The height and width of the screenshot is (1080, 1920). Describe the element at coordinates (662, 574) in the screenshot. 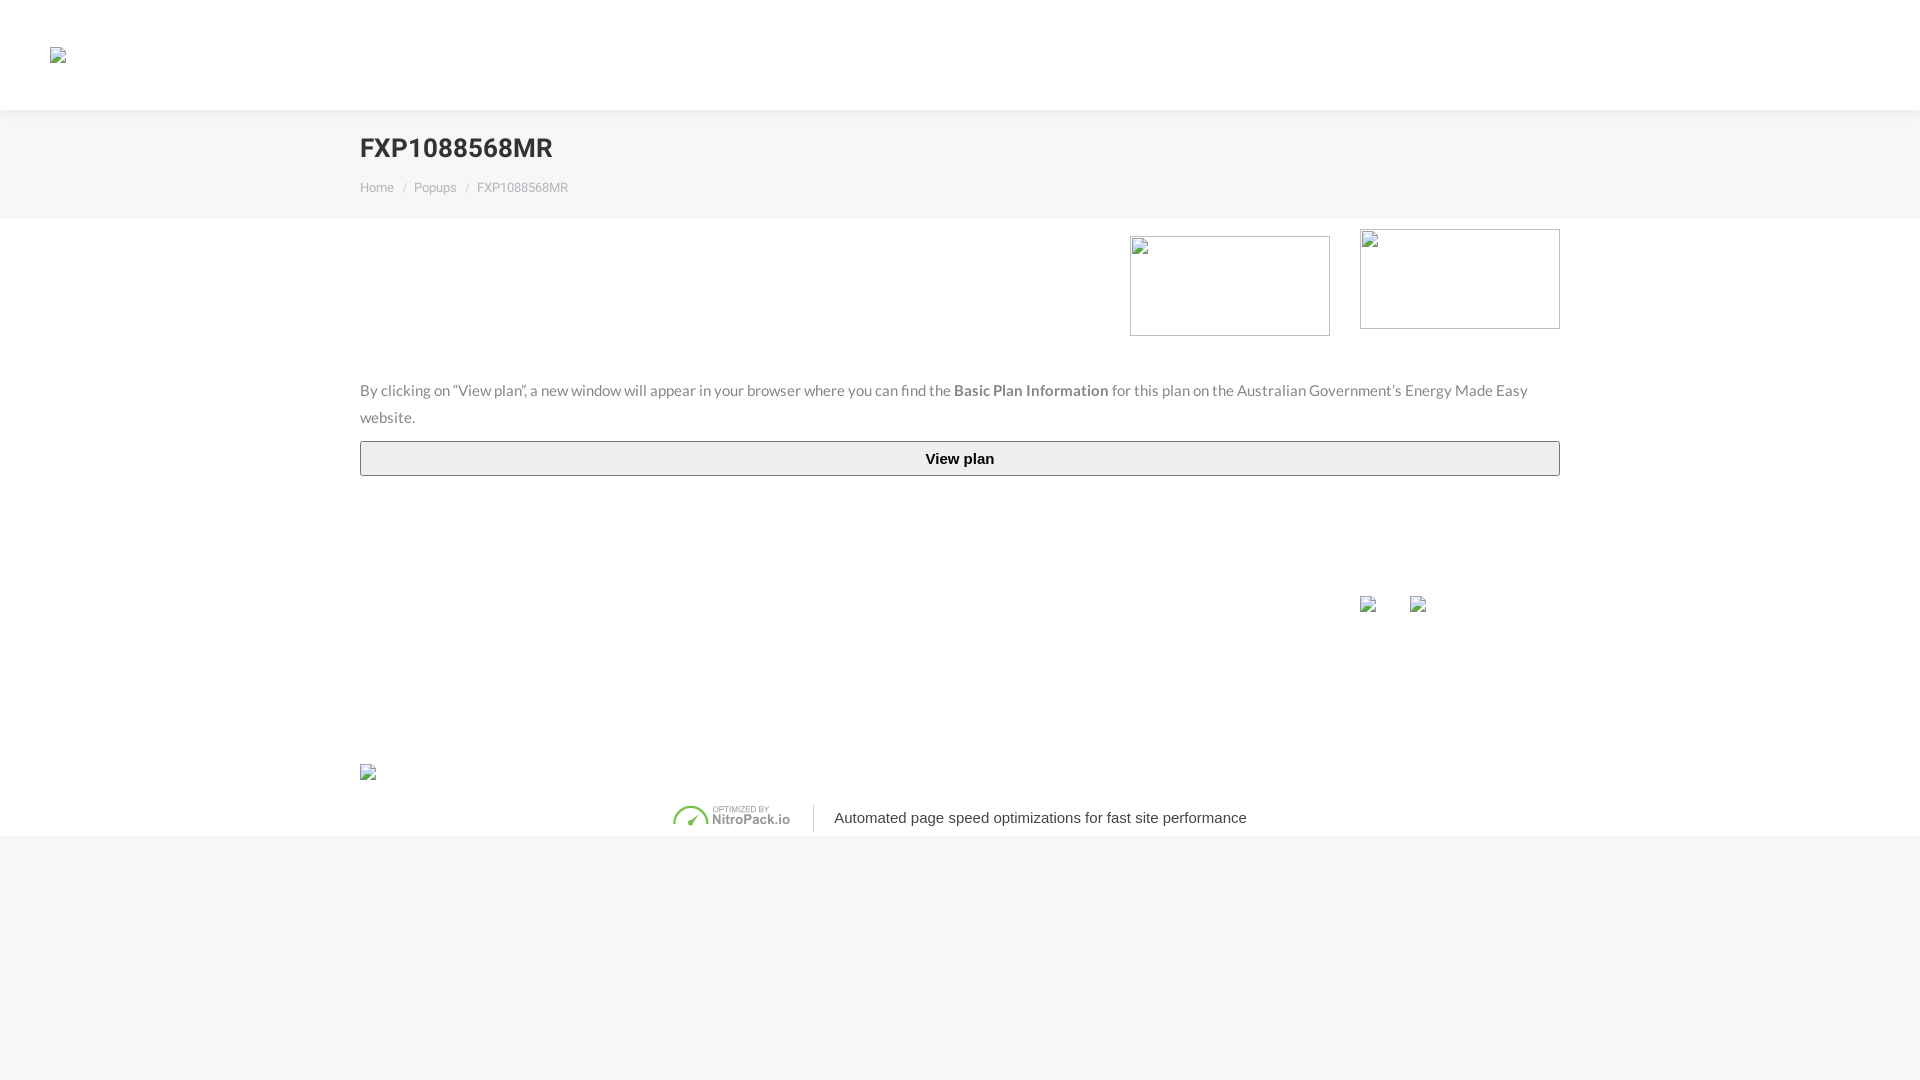

I see `Moving Business` at that location.